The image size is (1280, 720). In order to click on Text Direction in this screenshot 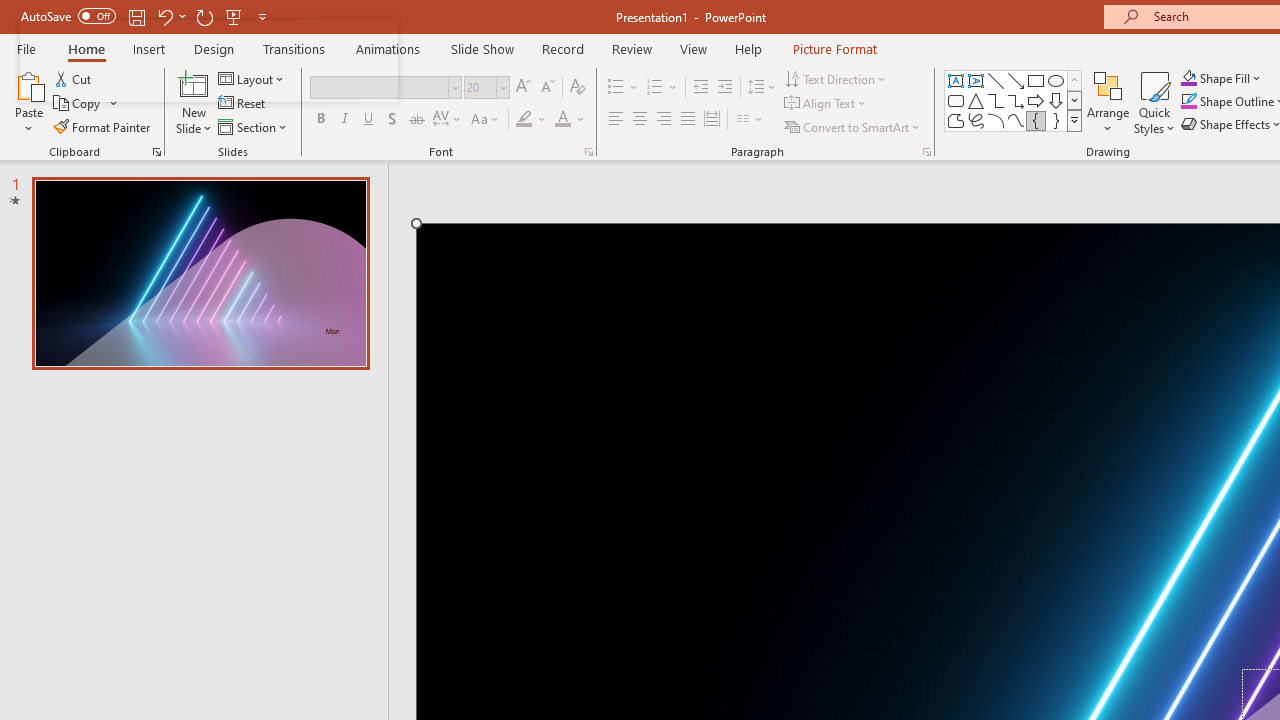, I will do `click(836, 78)`.